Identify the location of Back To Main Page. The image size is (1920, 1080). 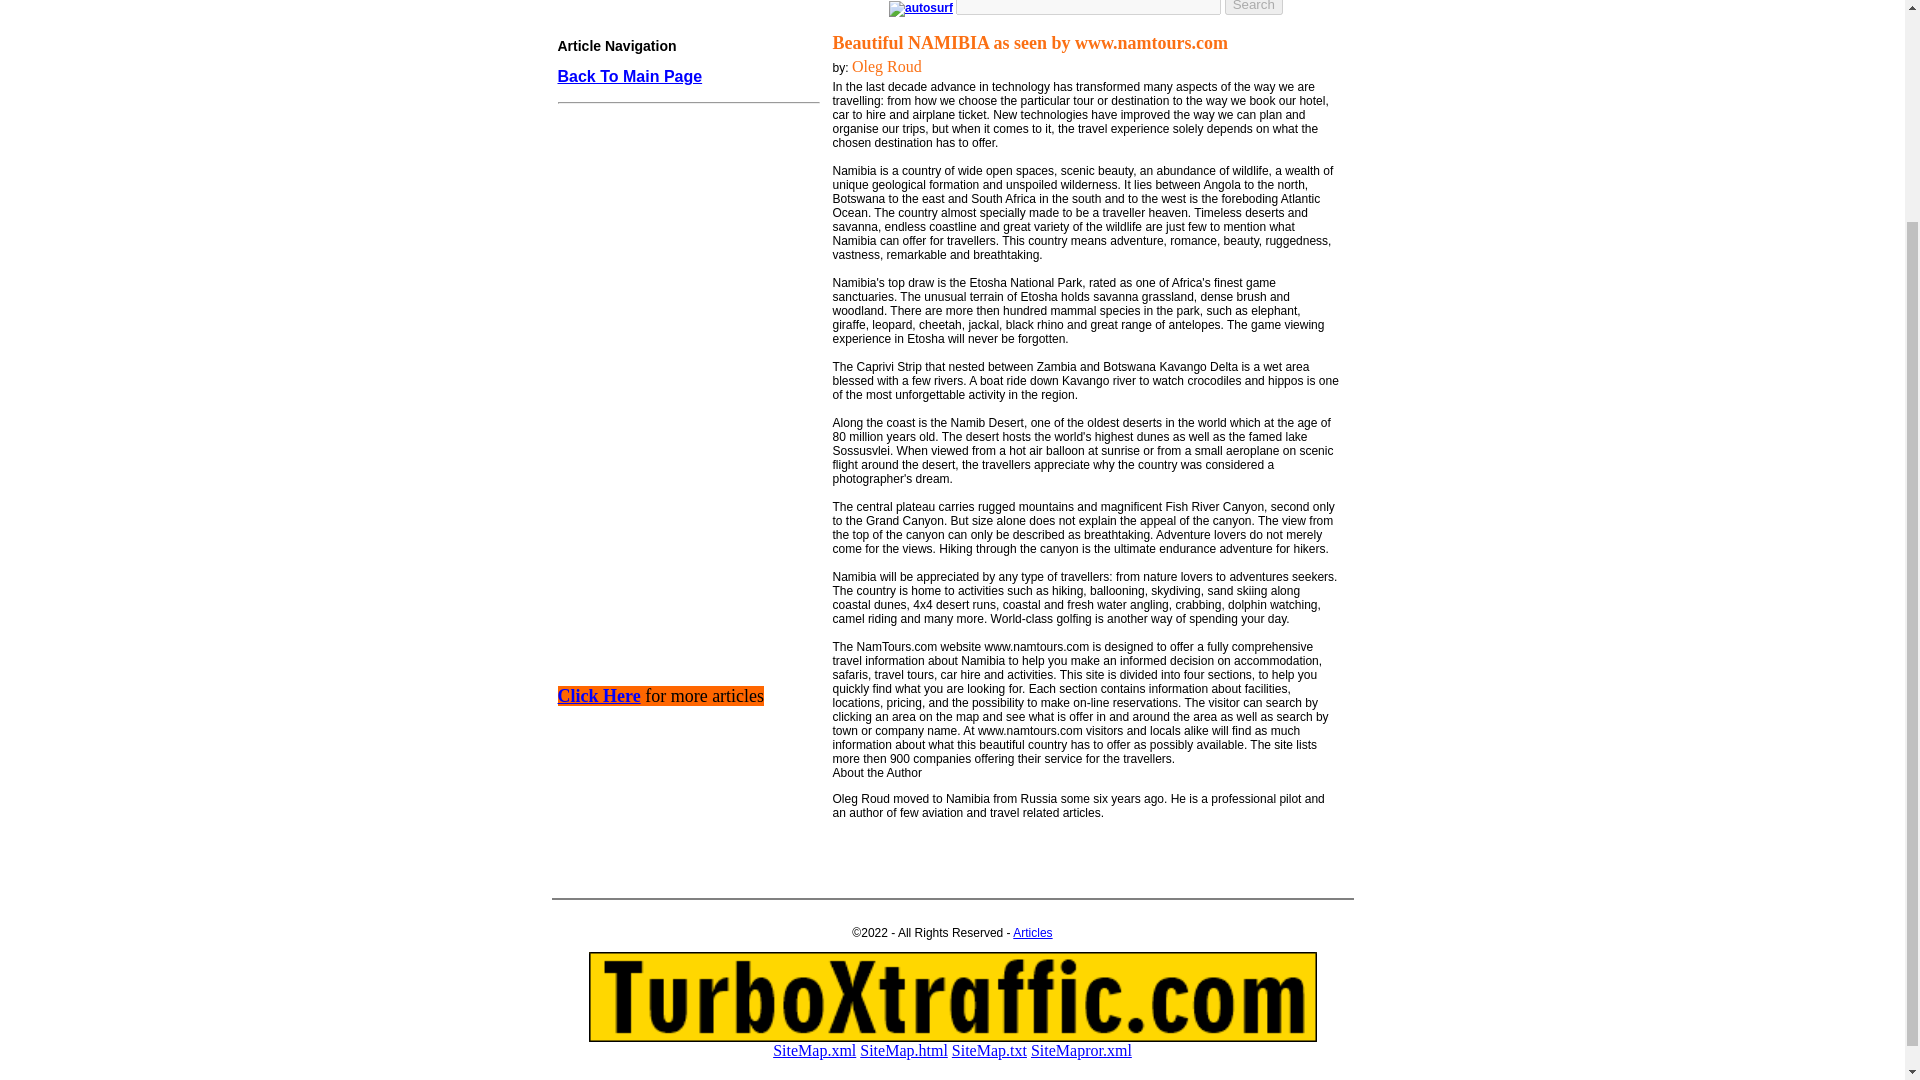
(630, 77).